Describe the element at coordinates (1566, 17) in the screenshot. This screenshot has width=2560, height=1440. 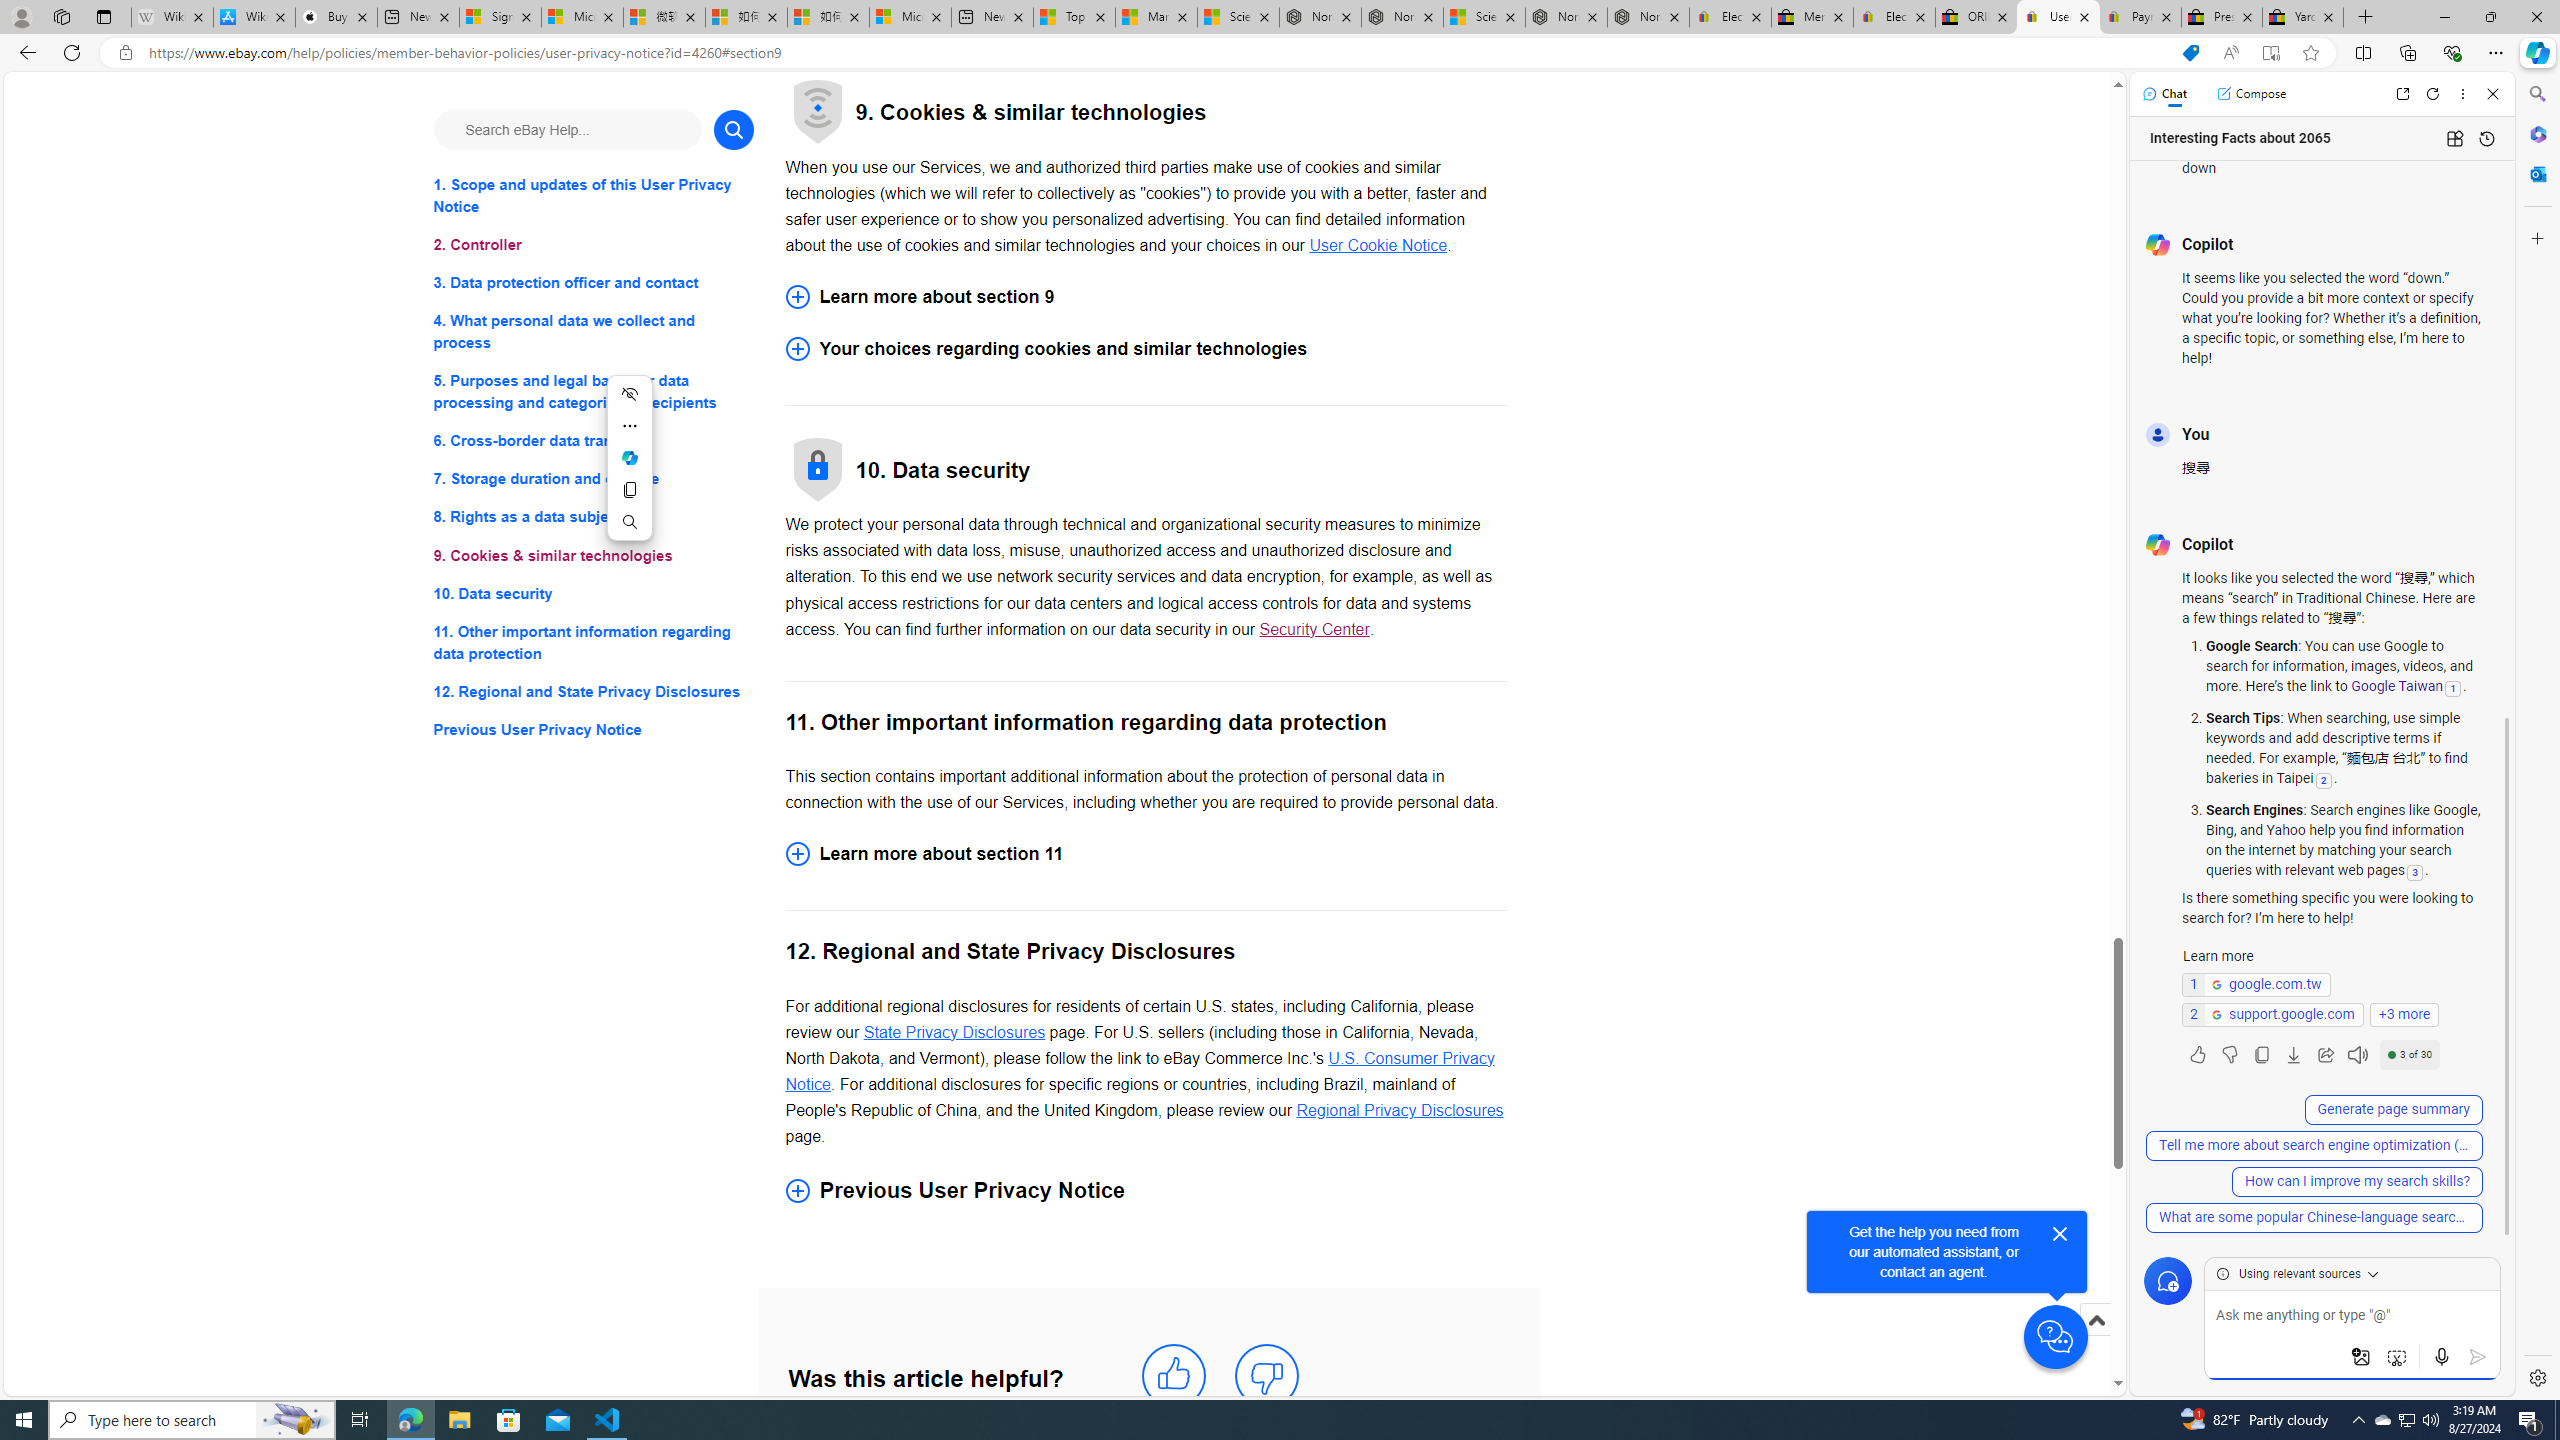
I see `Nordace - Summer Adventures 2024` at that location.